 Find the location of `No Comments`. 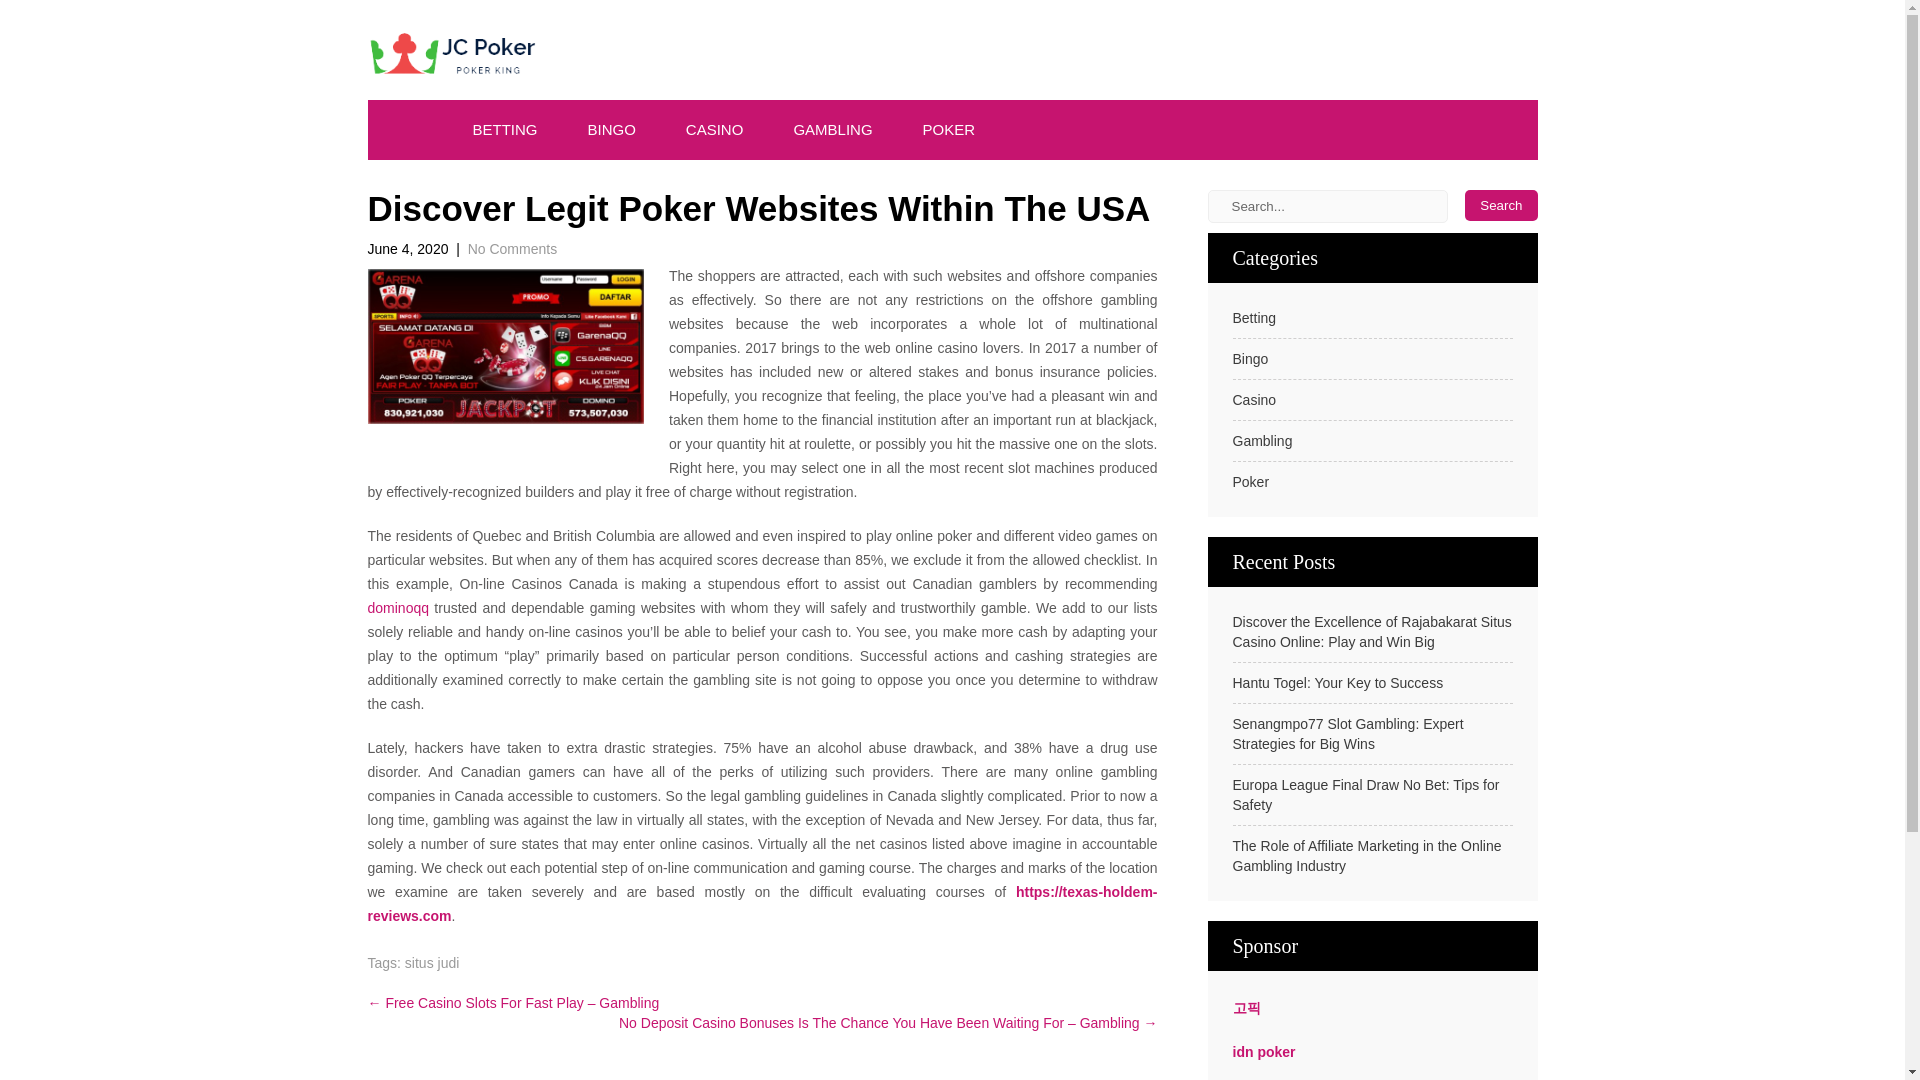

No Comments is located at coordinates (512, 247).